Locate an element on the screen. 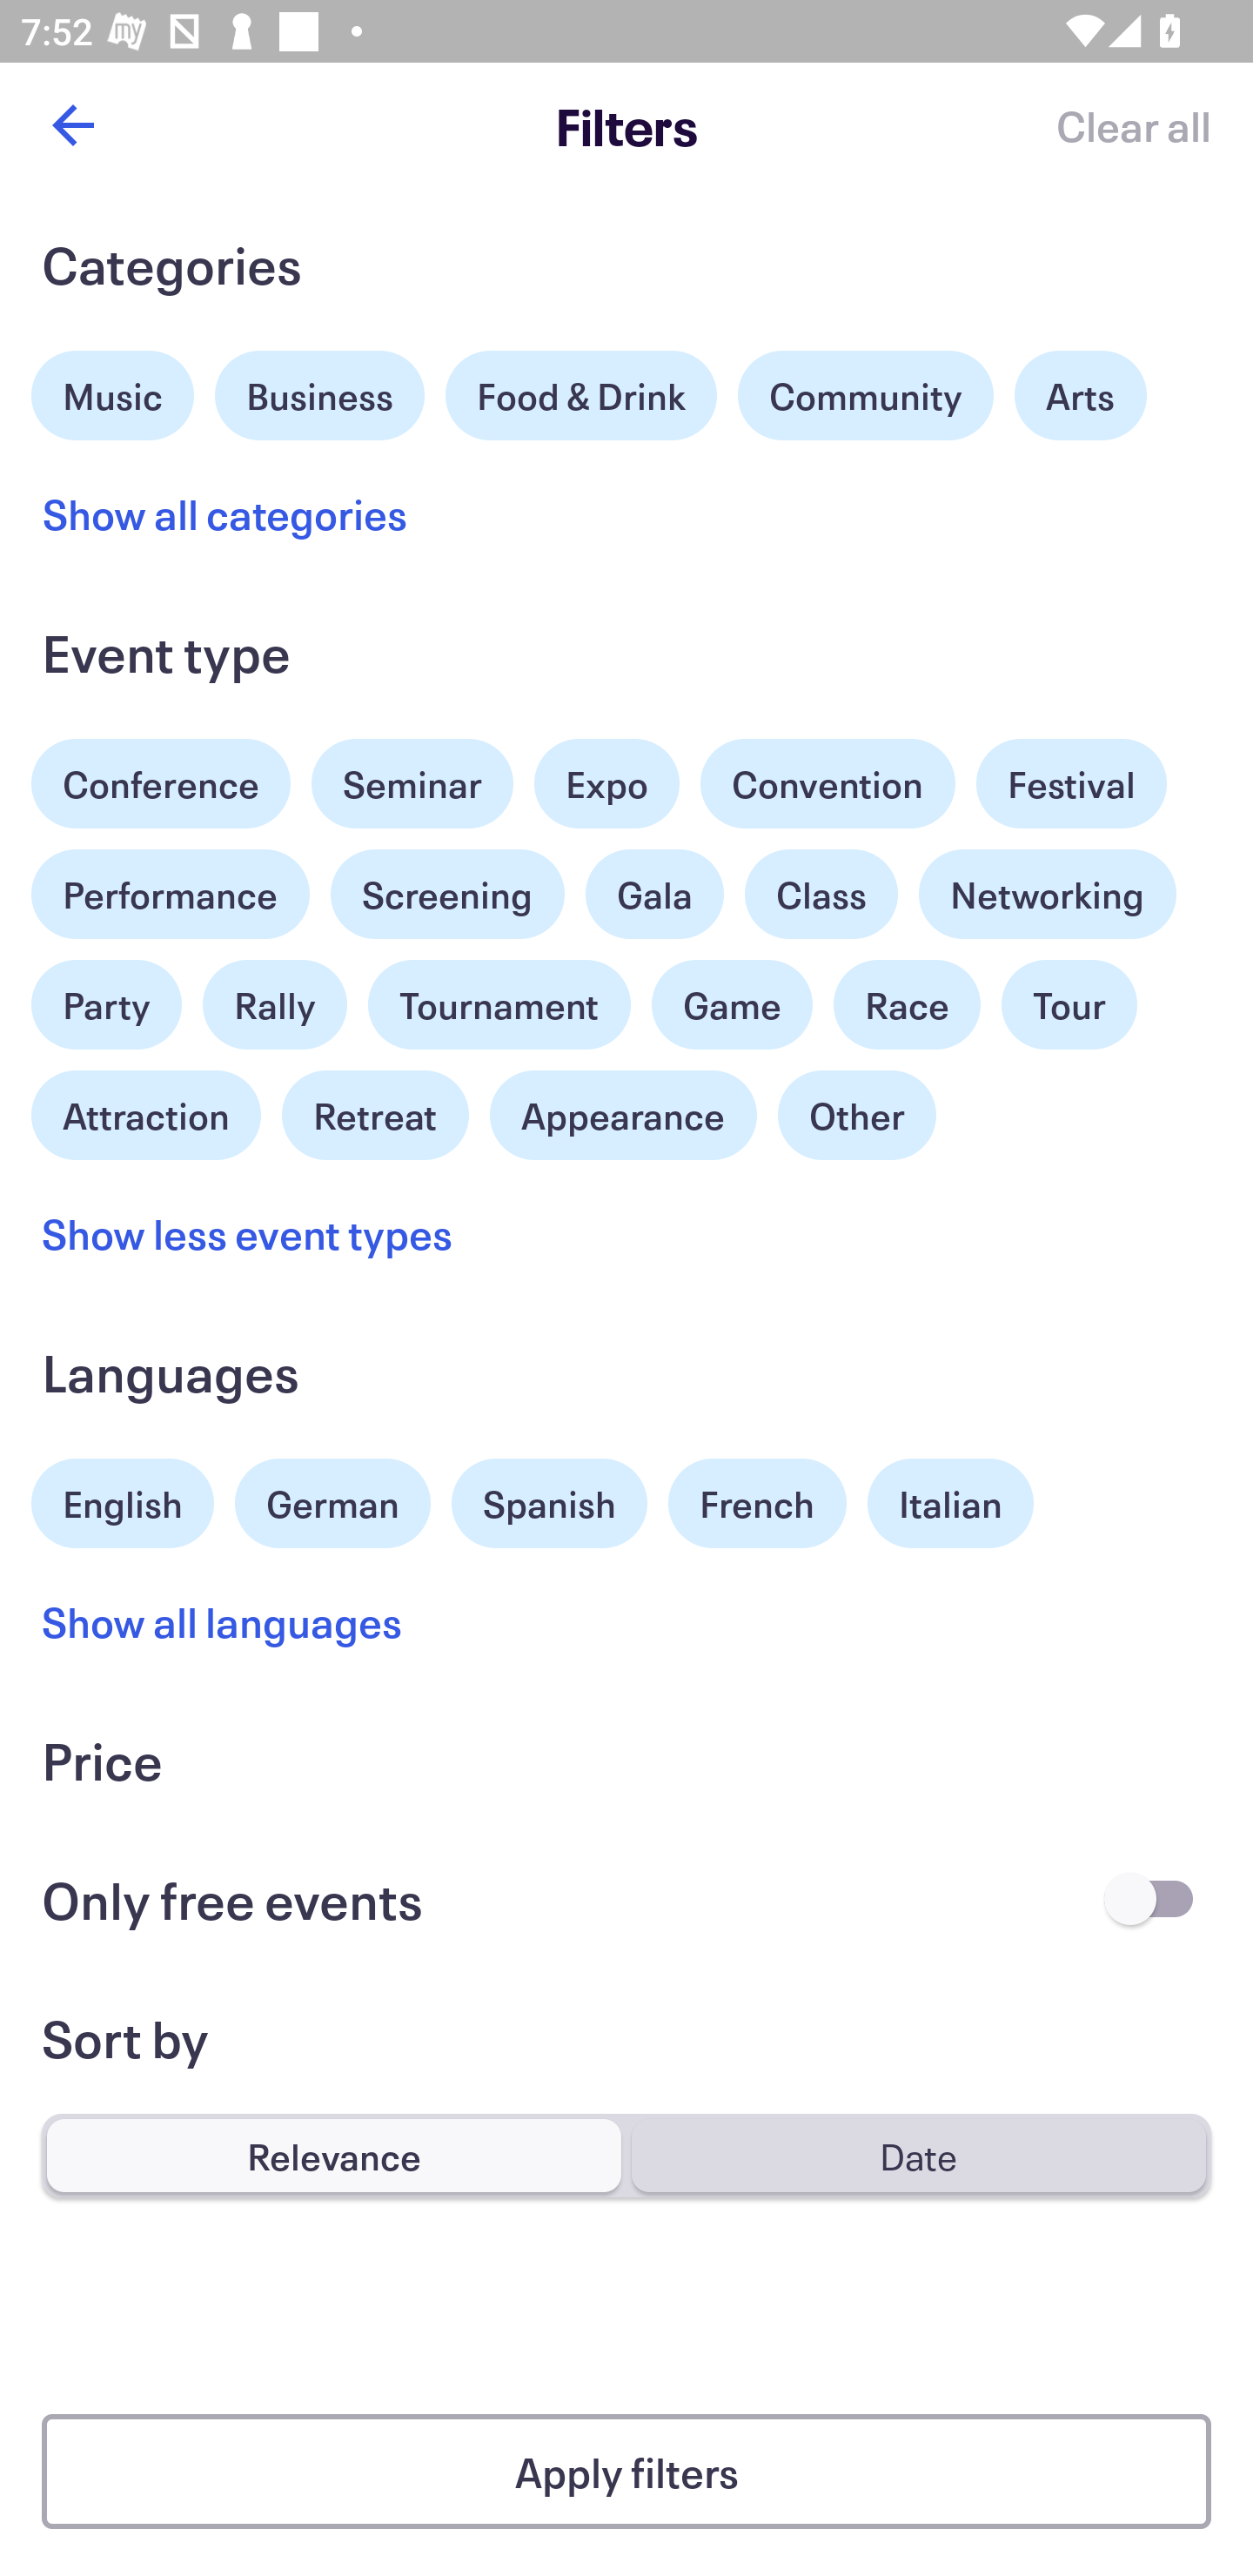 This screenshot has height=2576, width=1253. Game is located at coordinates (732, 1006).